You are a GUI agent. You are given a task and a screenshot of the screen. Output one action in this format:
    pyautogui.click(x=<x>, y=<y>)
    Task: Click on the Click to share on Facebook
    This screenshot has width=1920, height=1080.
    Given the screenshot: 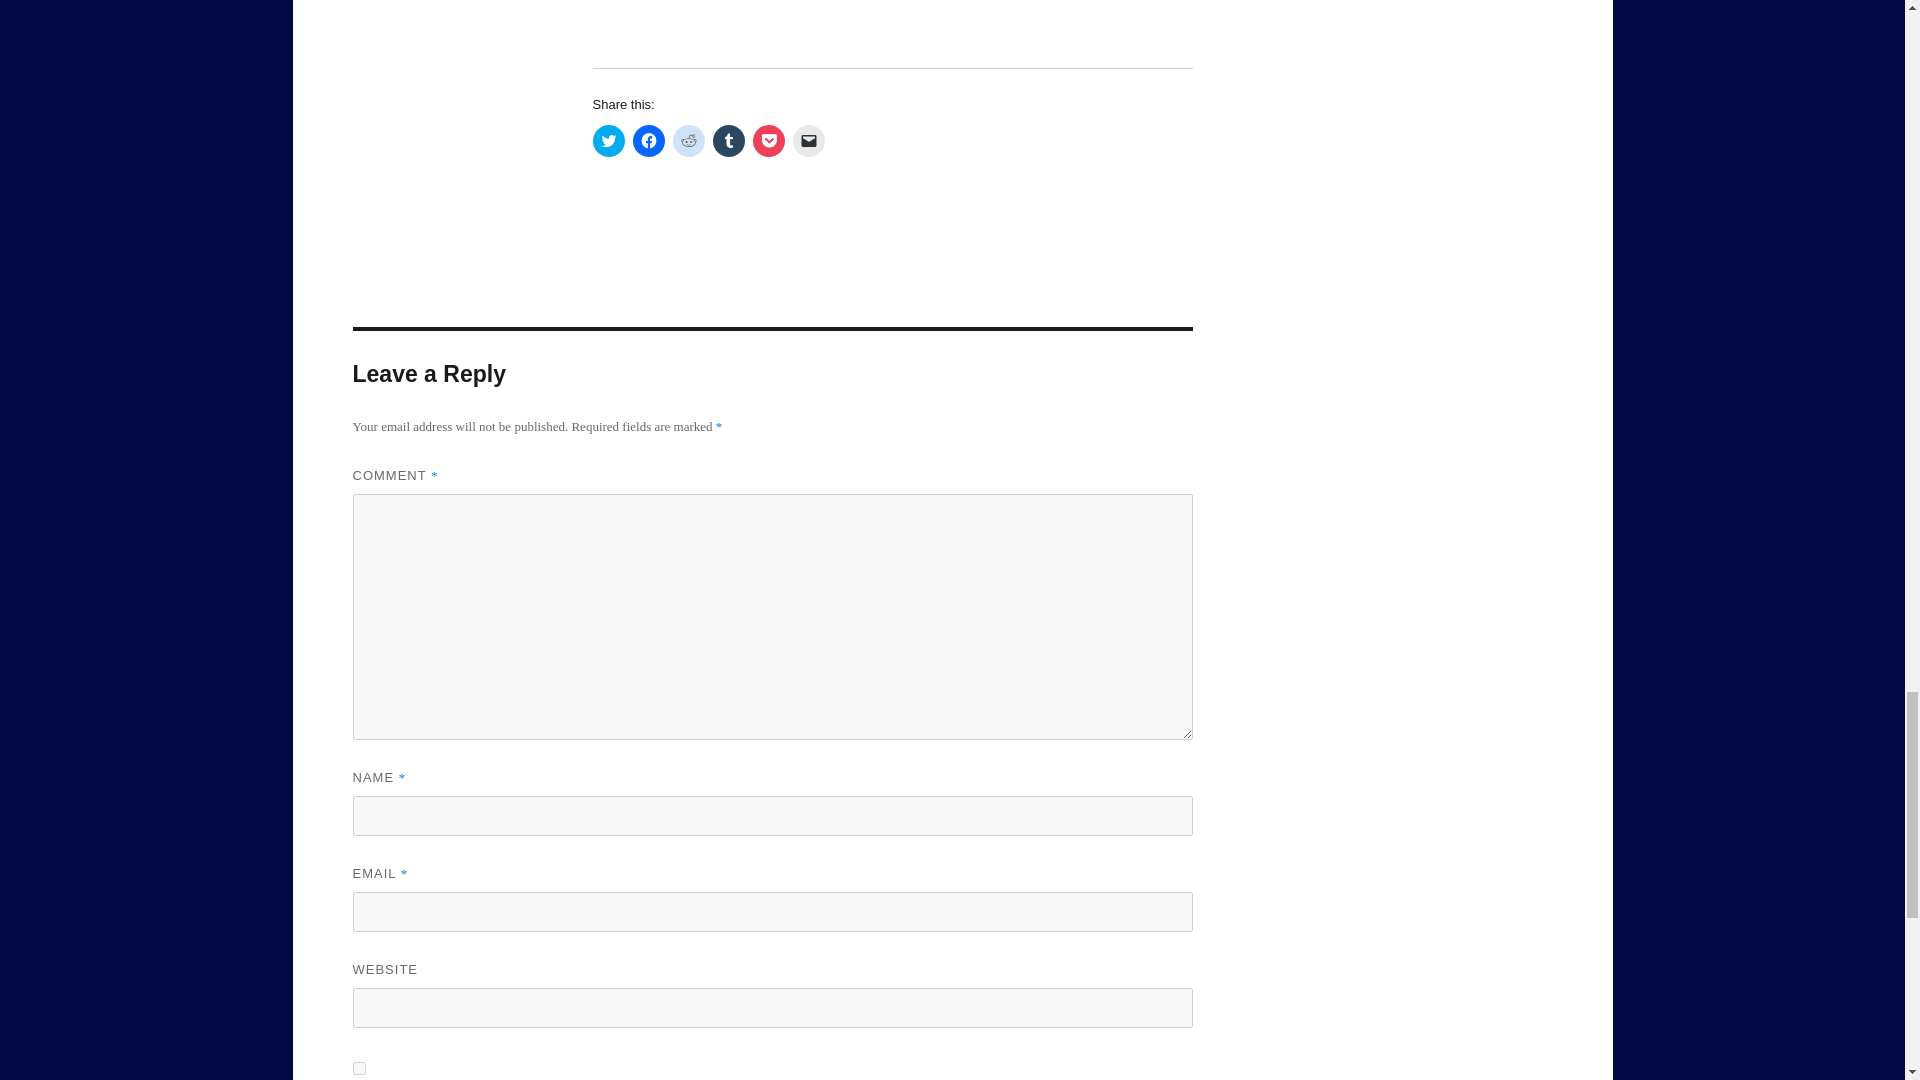 What is the action you would take?
    pyautogui.click(x=648, y=140)
    